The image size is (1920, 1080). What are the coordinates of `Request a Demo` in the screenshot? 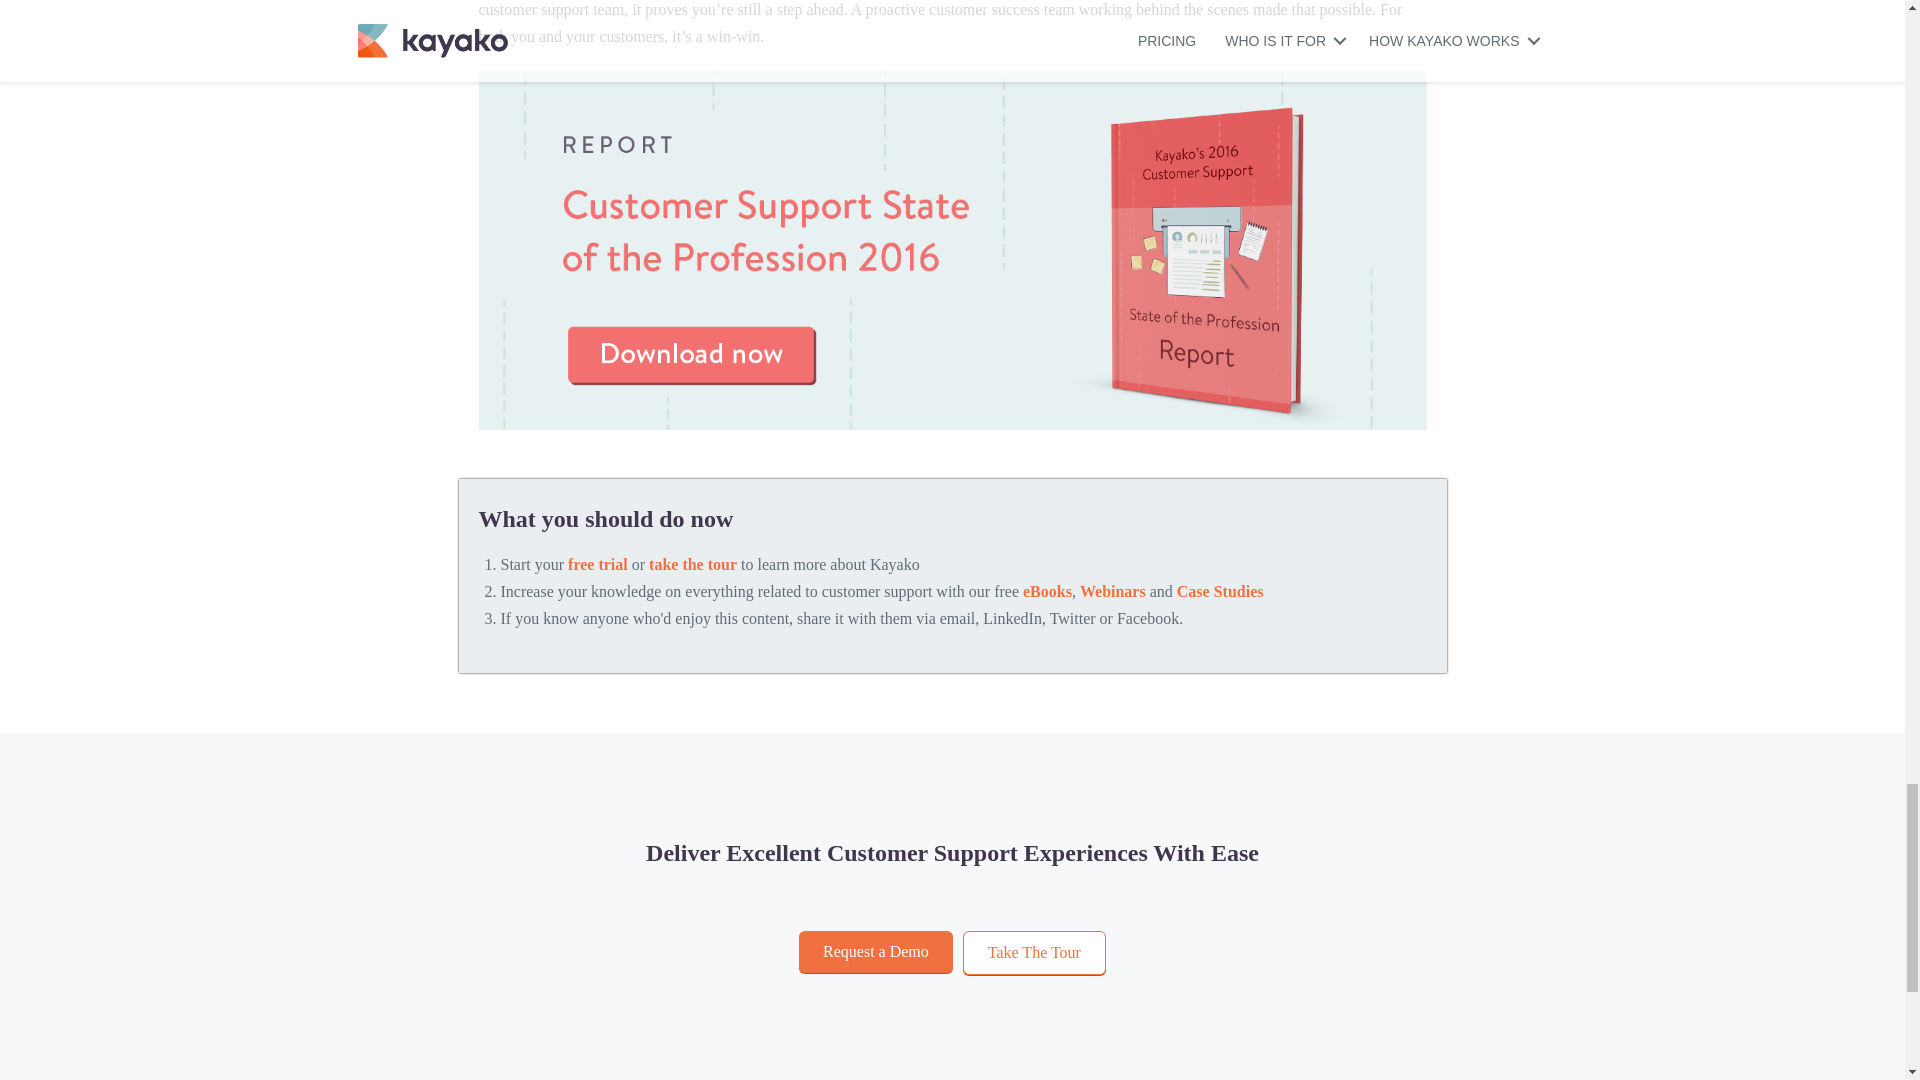 It's located at (875, 952).